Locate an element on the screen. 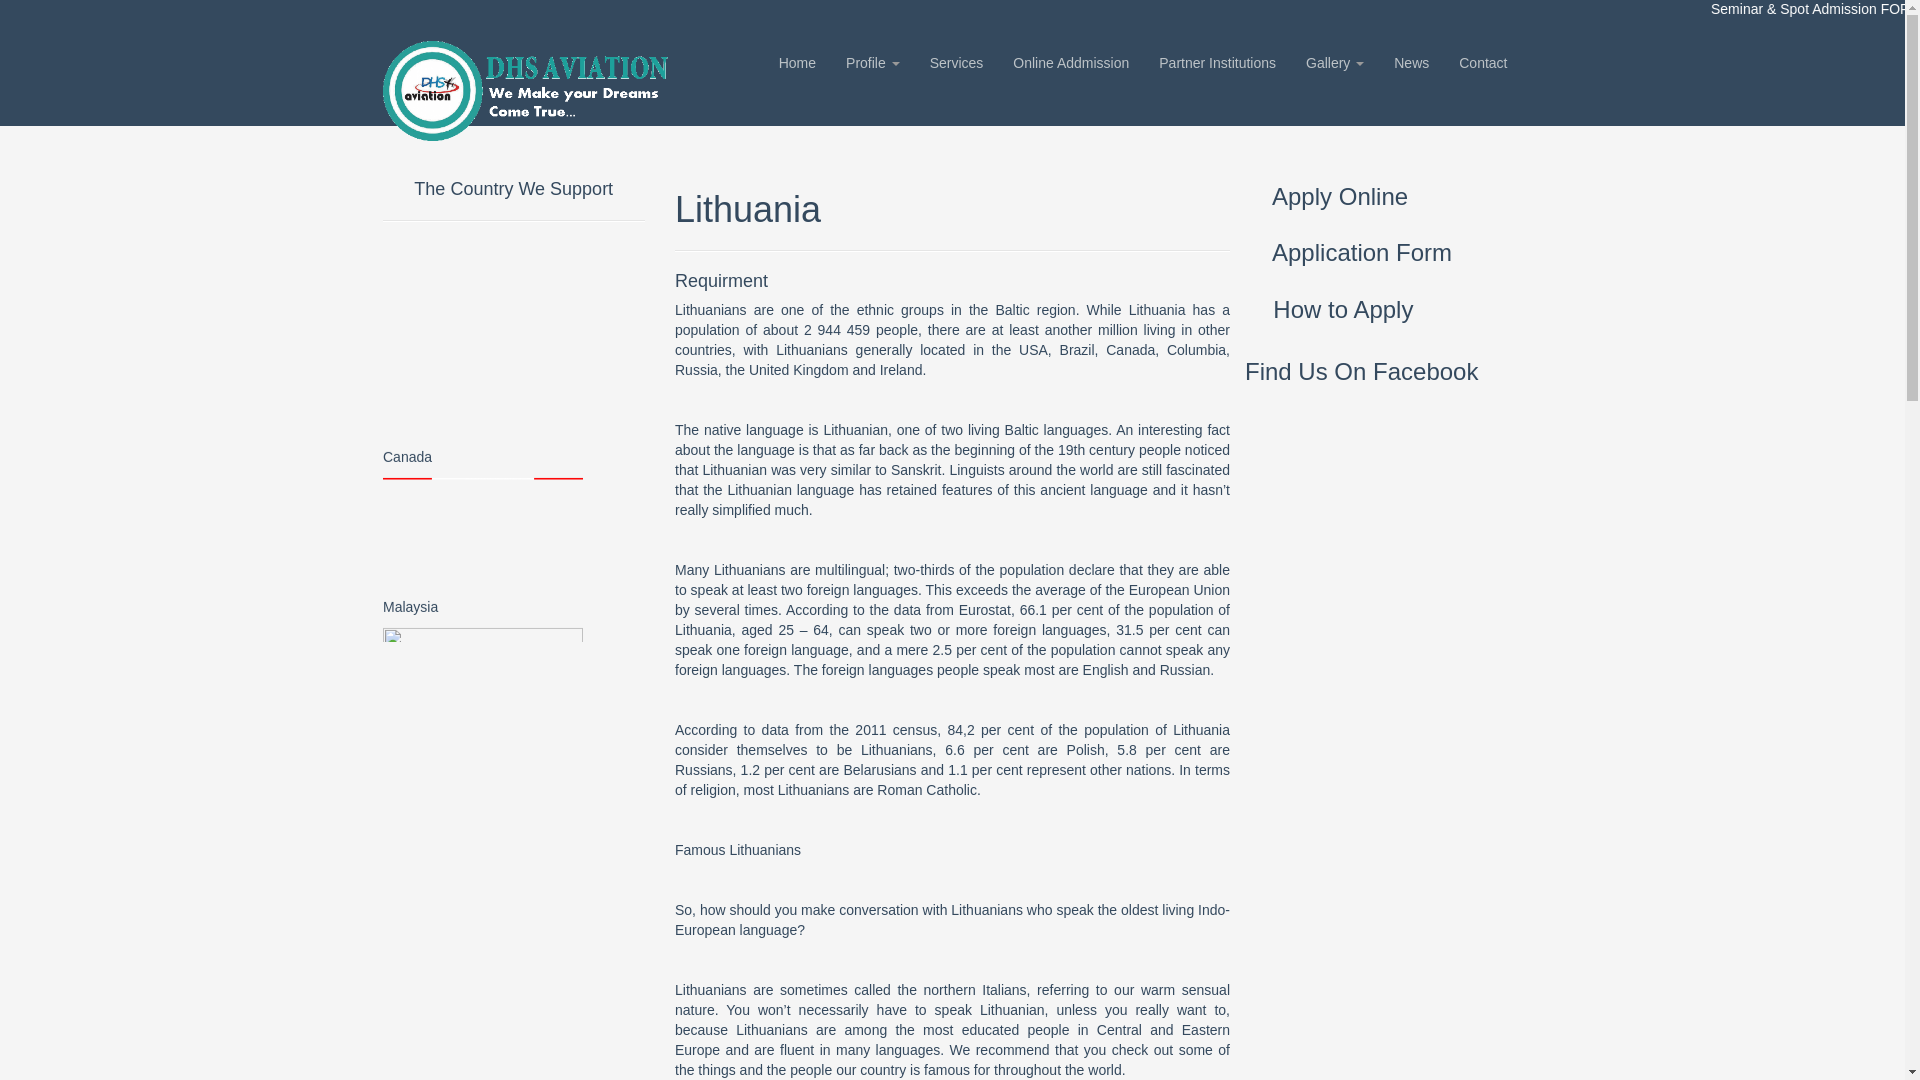 Image resolution: width=1920 pixels, height=1080 pixels. News is located at coordinates (1410, 62).